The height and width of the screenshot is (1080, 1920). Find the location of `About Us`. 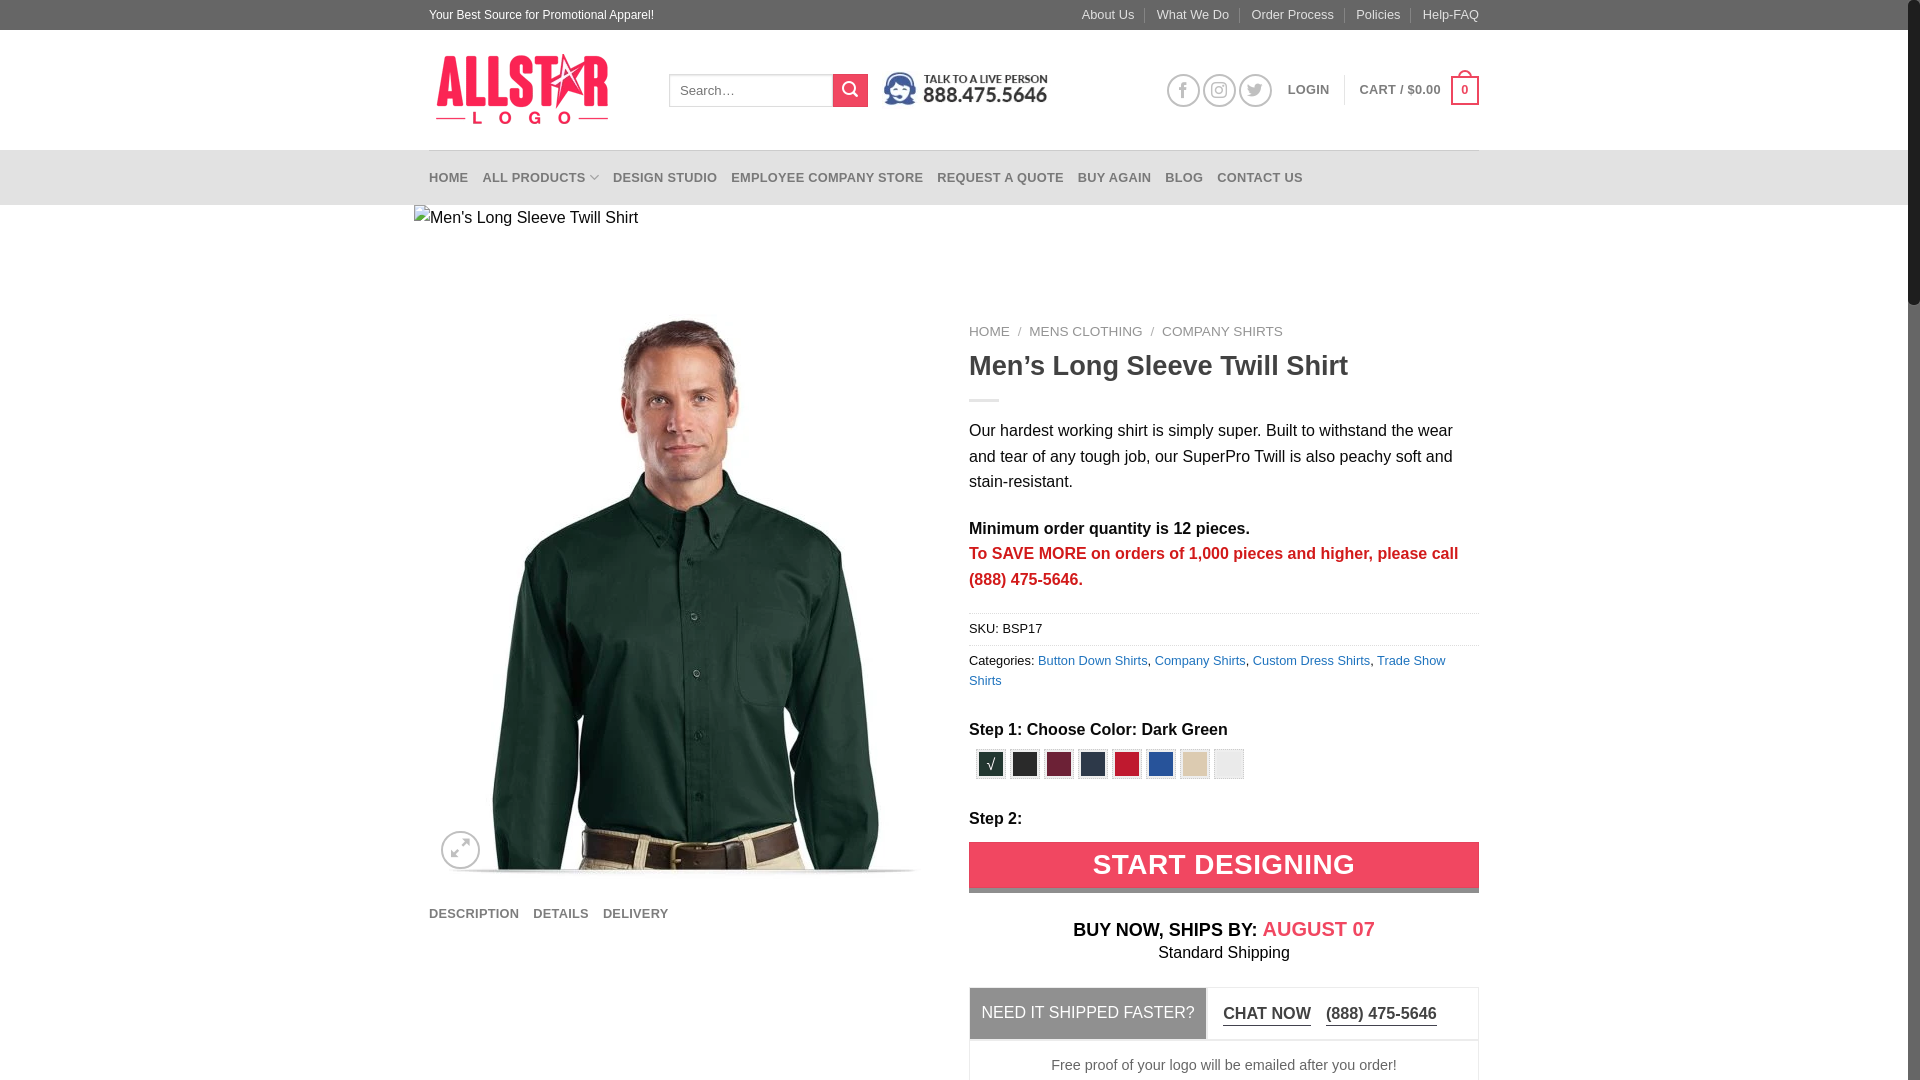

About Us is located at coordinates (1108, 15).